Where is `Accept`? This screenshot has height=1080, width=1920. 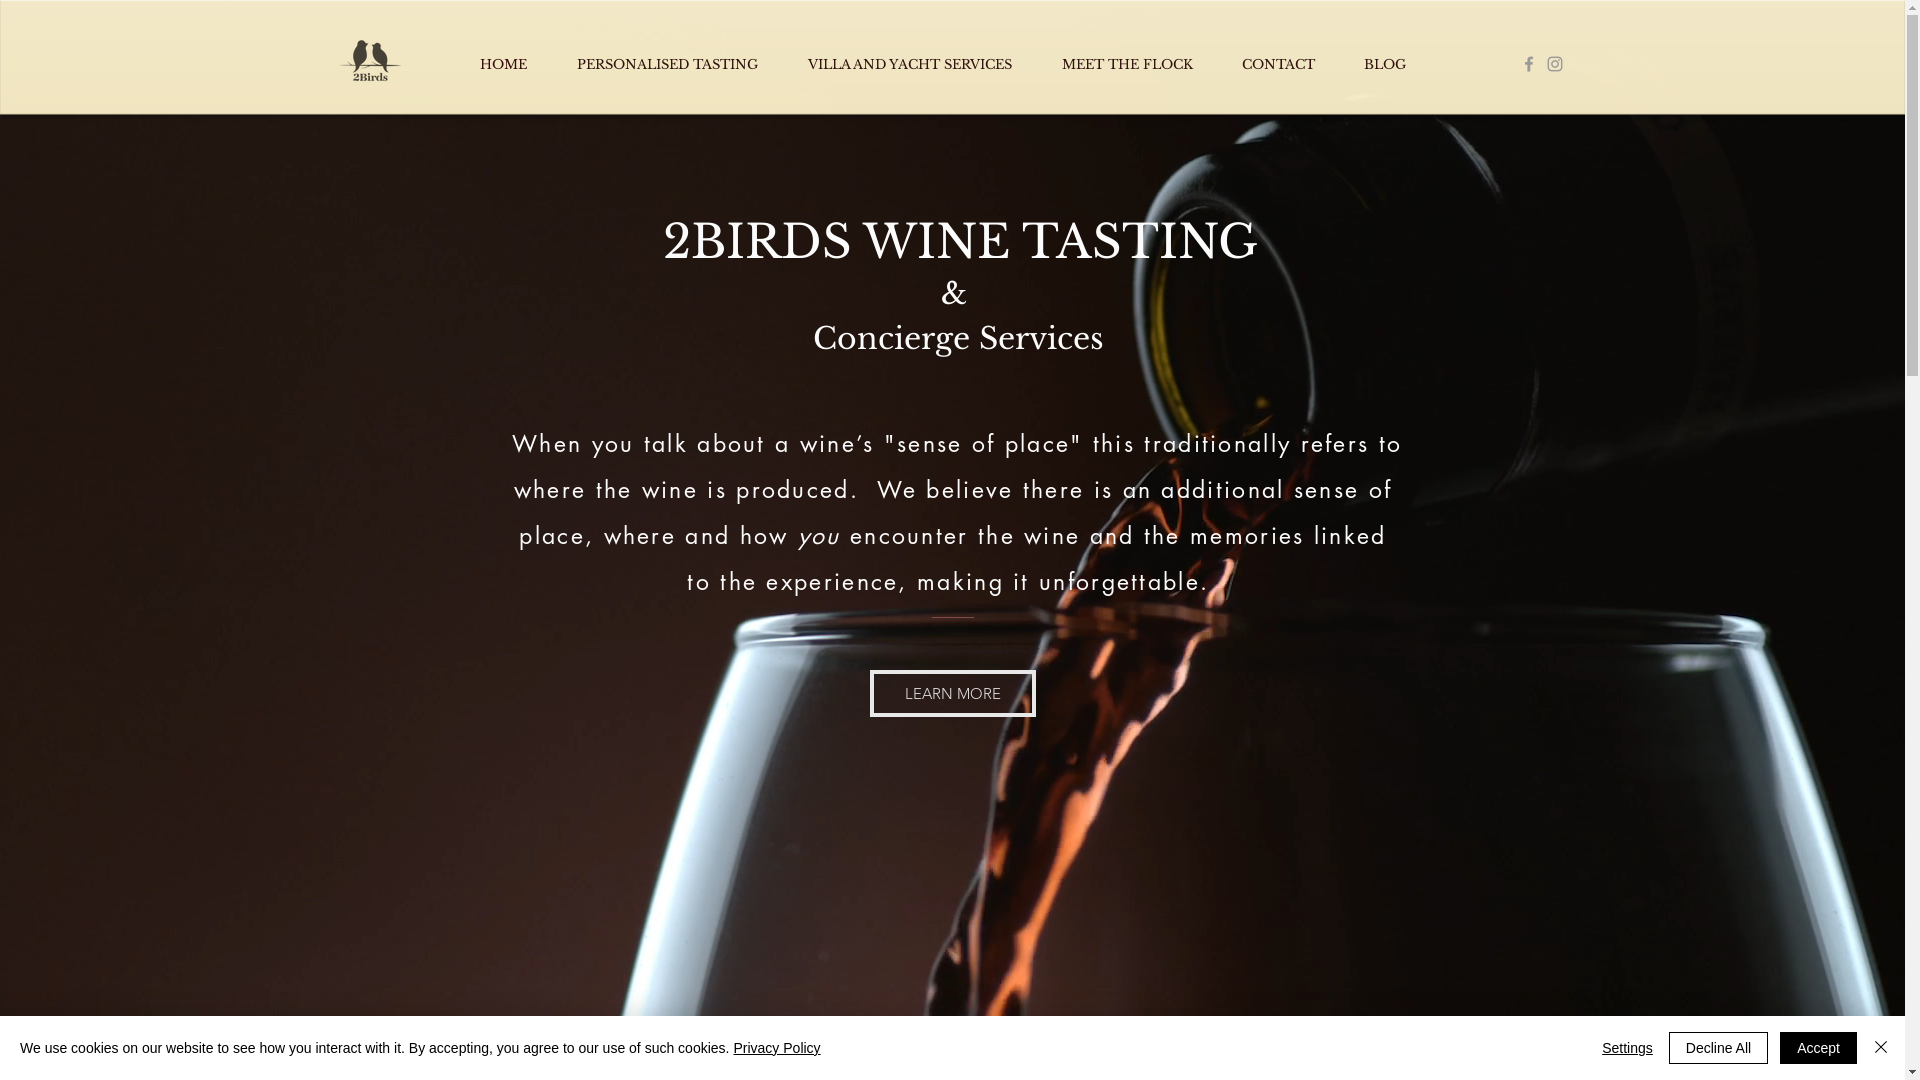 Accept is located at coordinates (1818, 1048).